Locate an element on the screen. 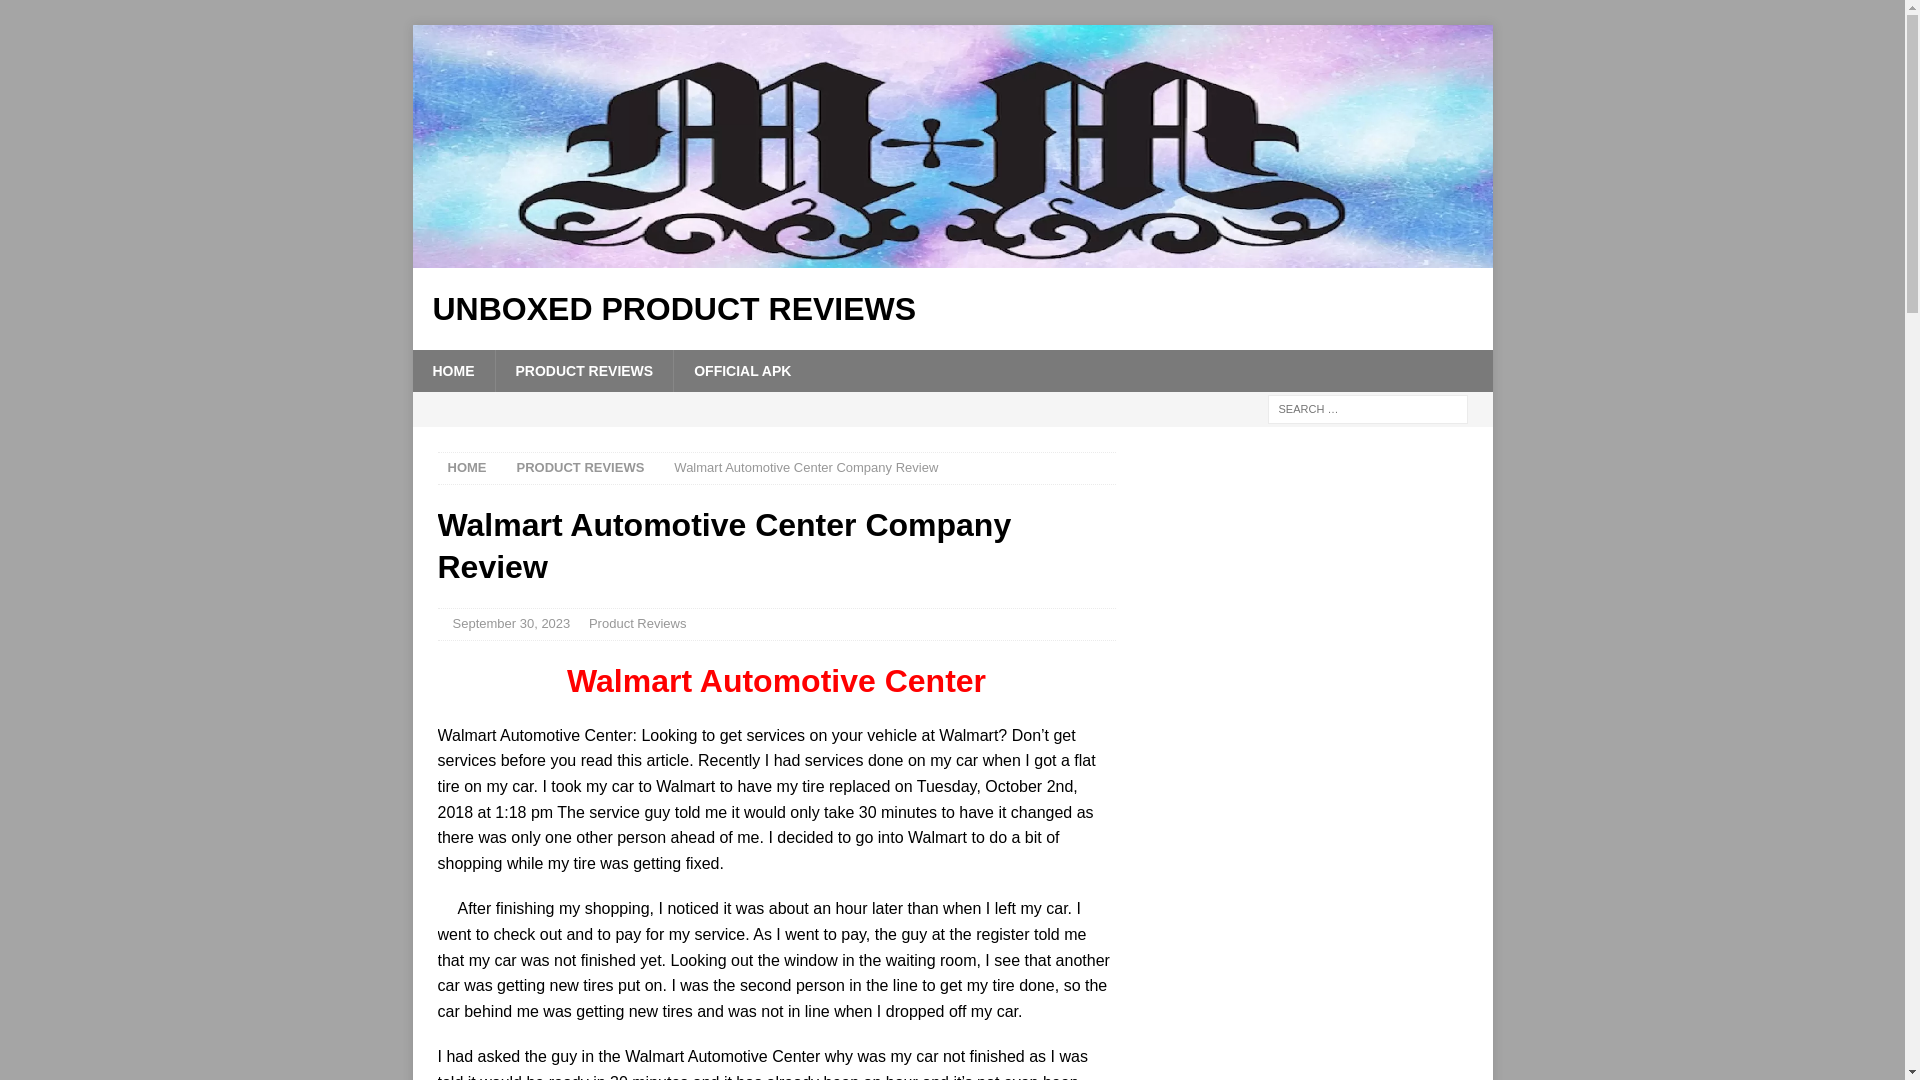 This screenshot has height=1080, width=1920. HOME is located at coordinates (452, 370).